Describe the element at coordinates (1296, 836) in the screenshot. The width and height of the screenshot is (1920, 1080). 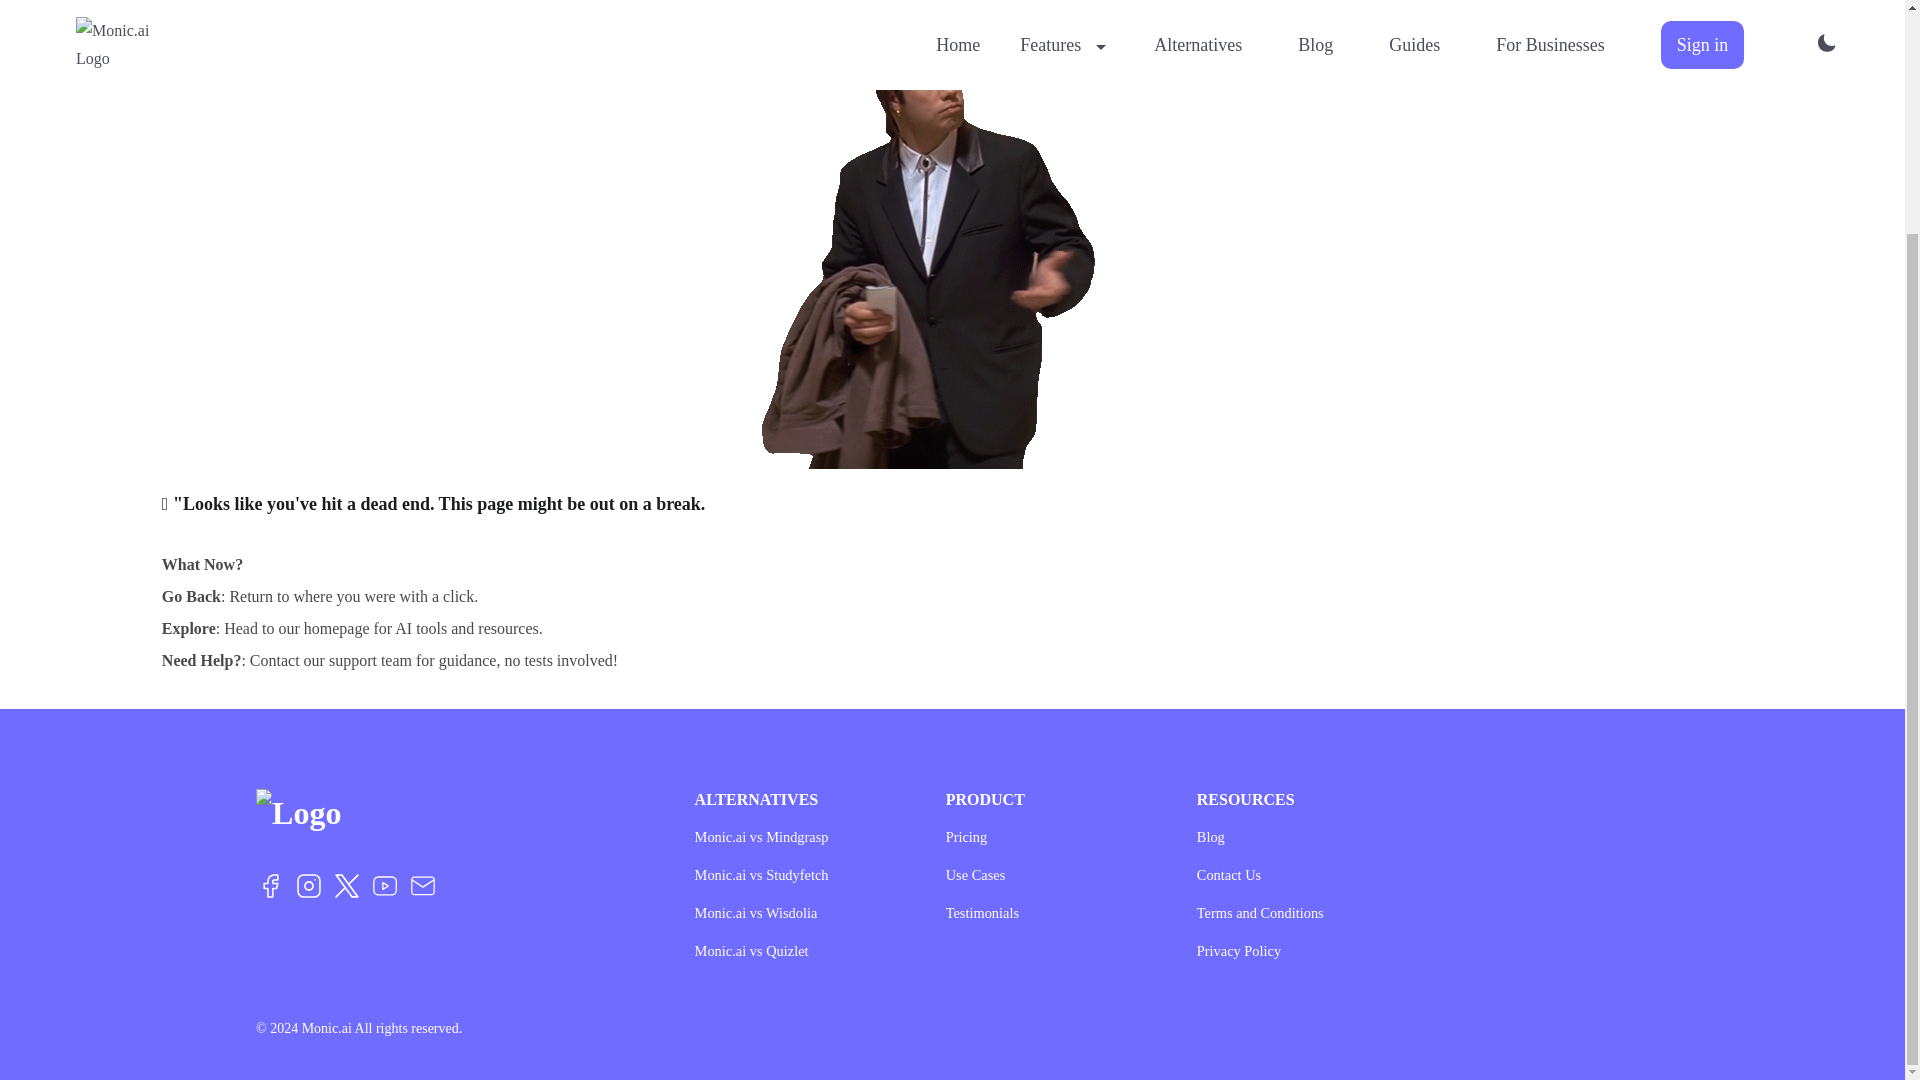
I see `Blog` at that location.